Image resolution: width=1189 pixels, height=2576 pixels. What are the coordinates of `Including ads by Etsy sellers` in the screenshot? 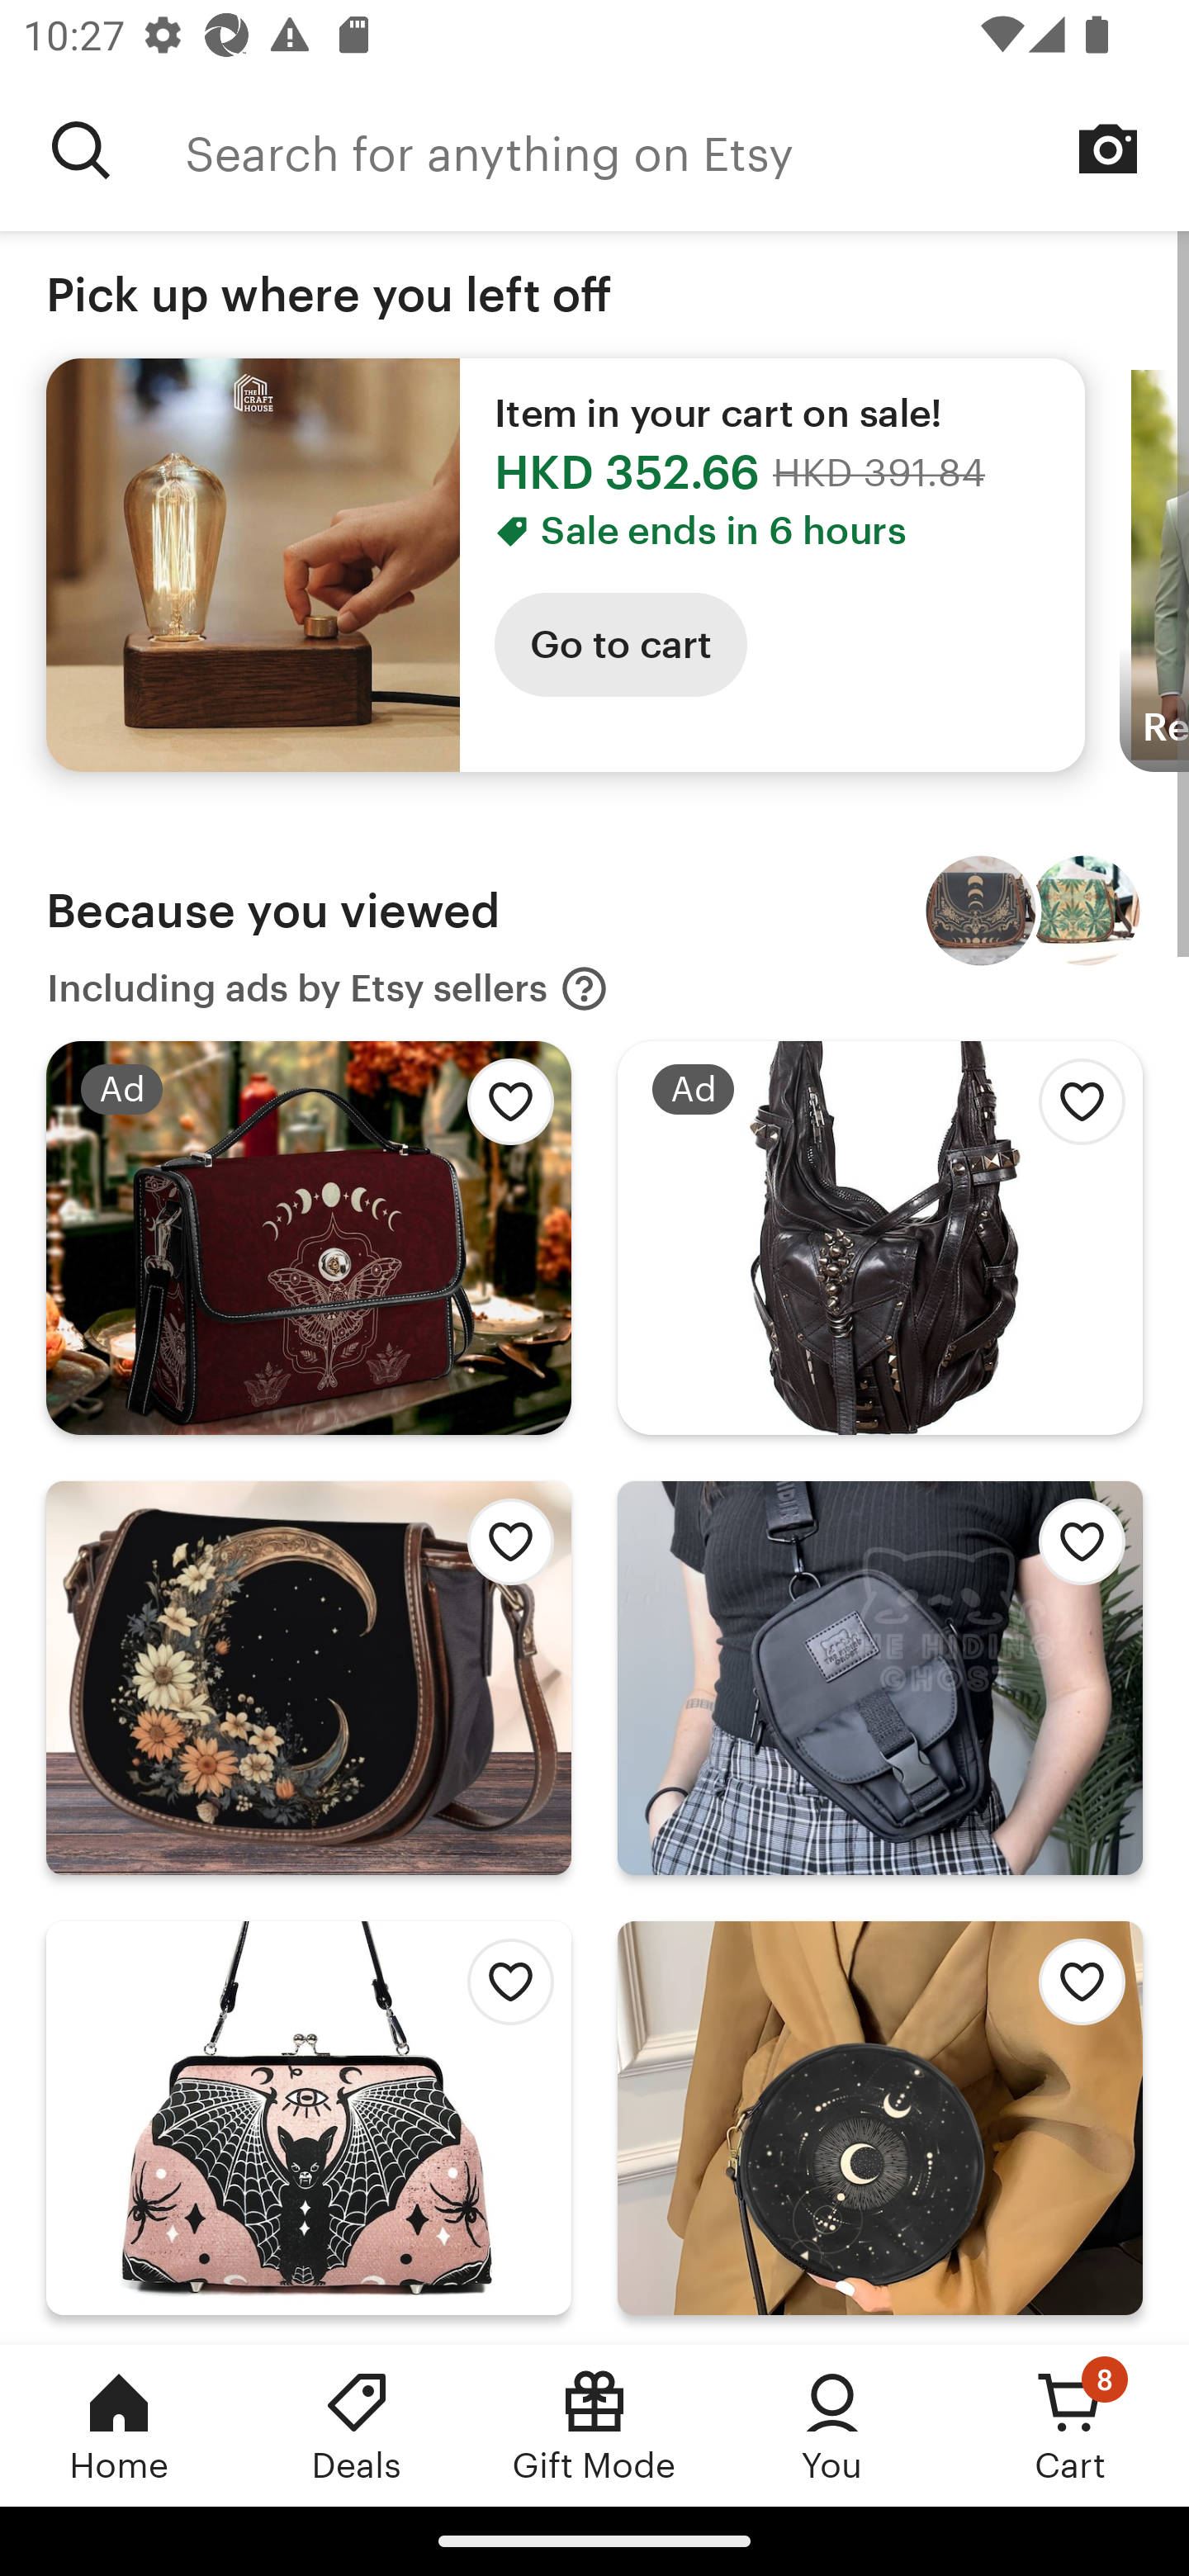 It's located at (328, 989).